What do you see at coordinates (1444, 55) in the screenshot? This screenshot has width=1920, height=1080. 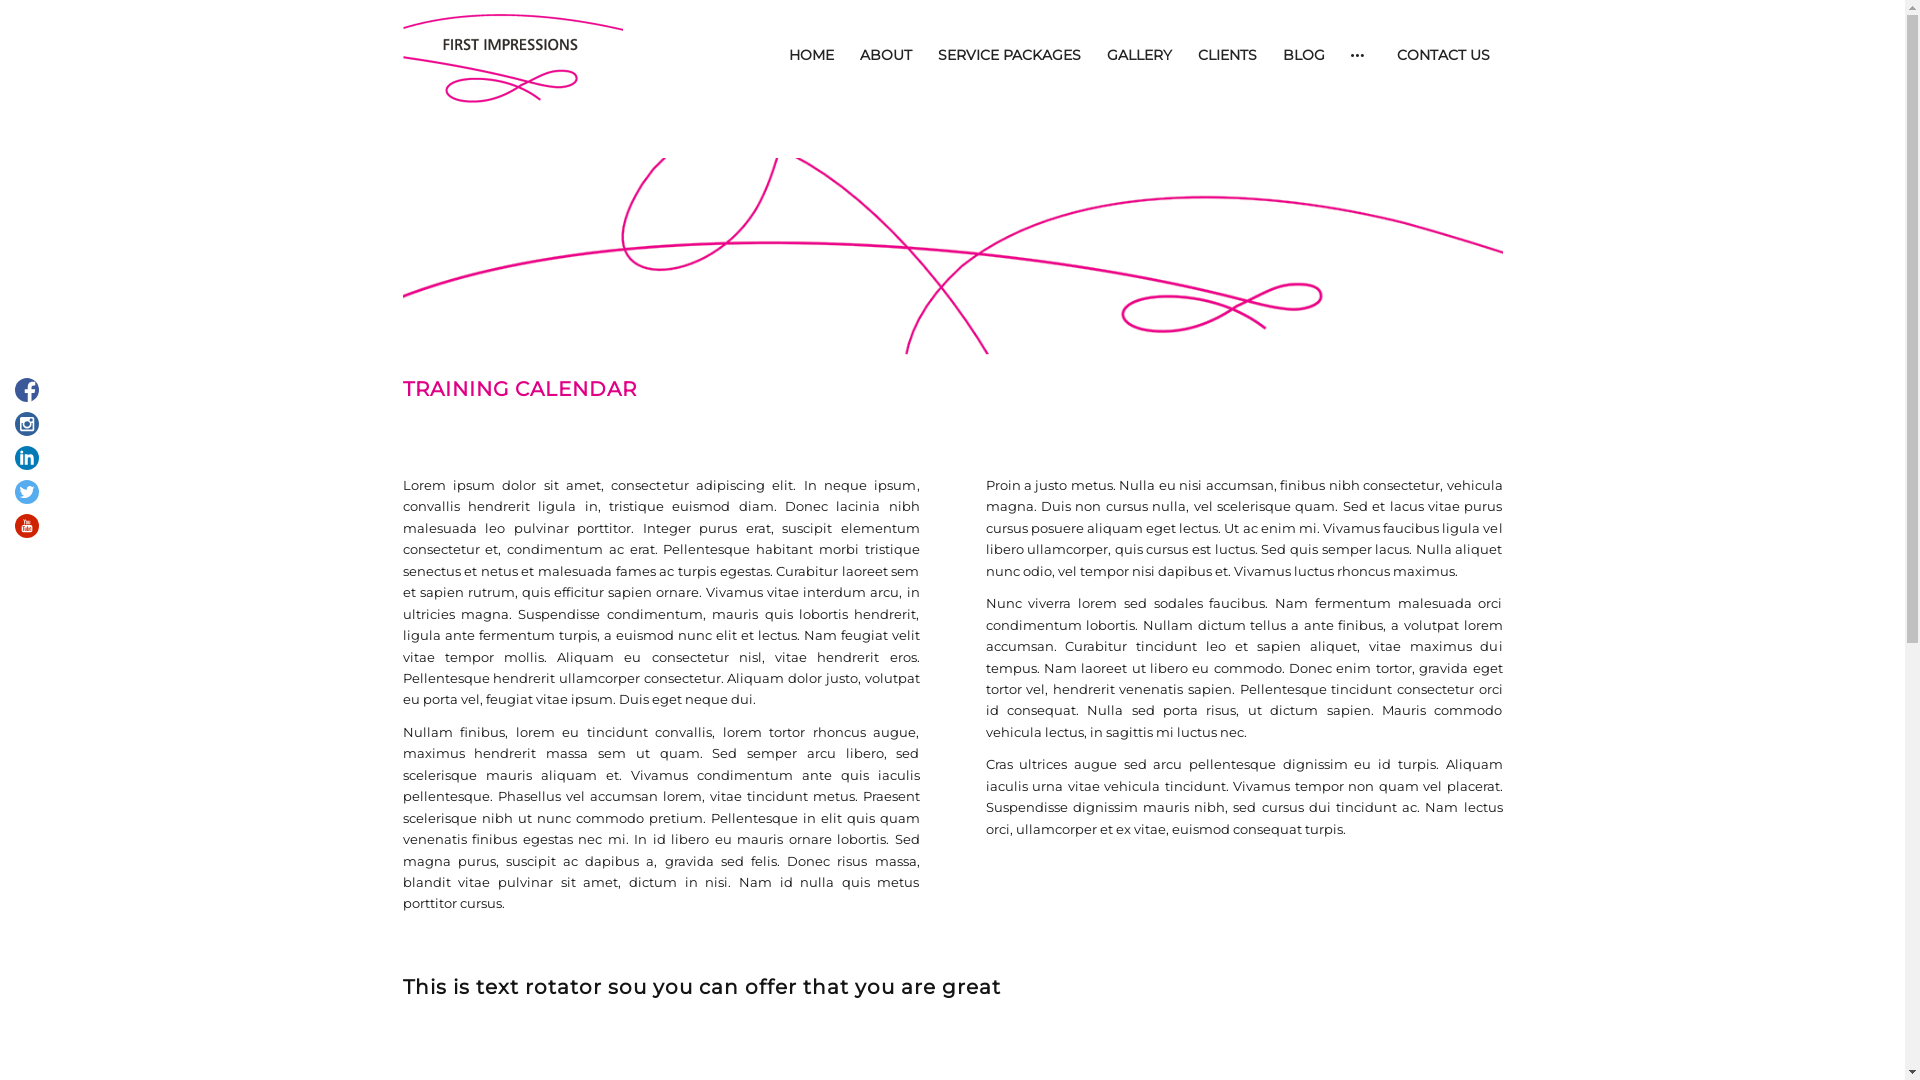 I see `CONTACT US` at bounding box center [1444, 55].